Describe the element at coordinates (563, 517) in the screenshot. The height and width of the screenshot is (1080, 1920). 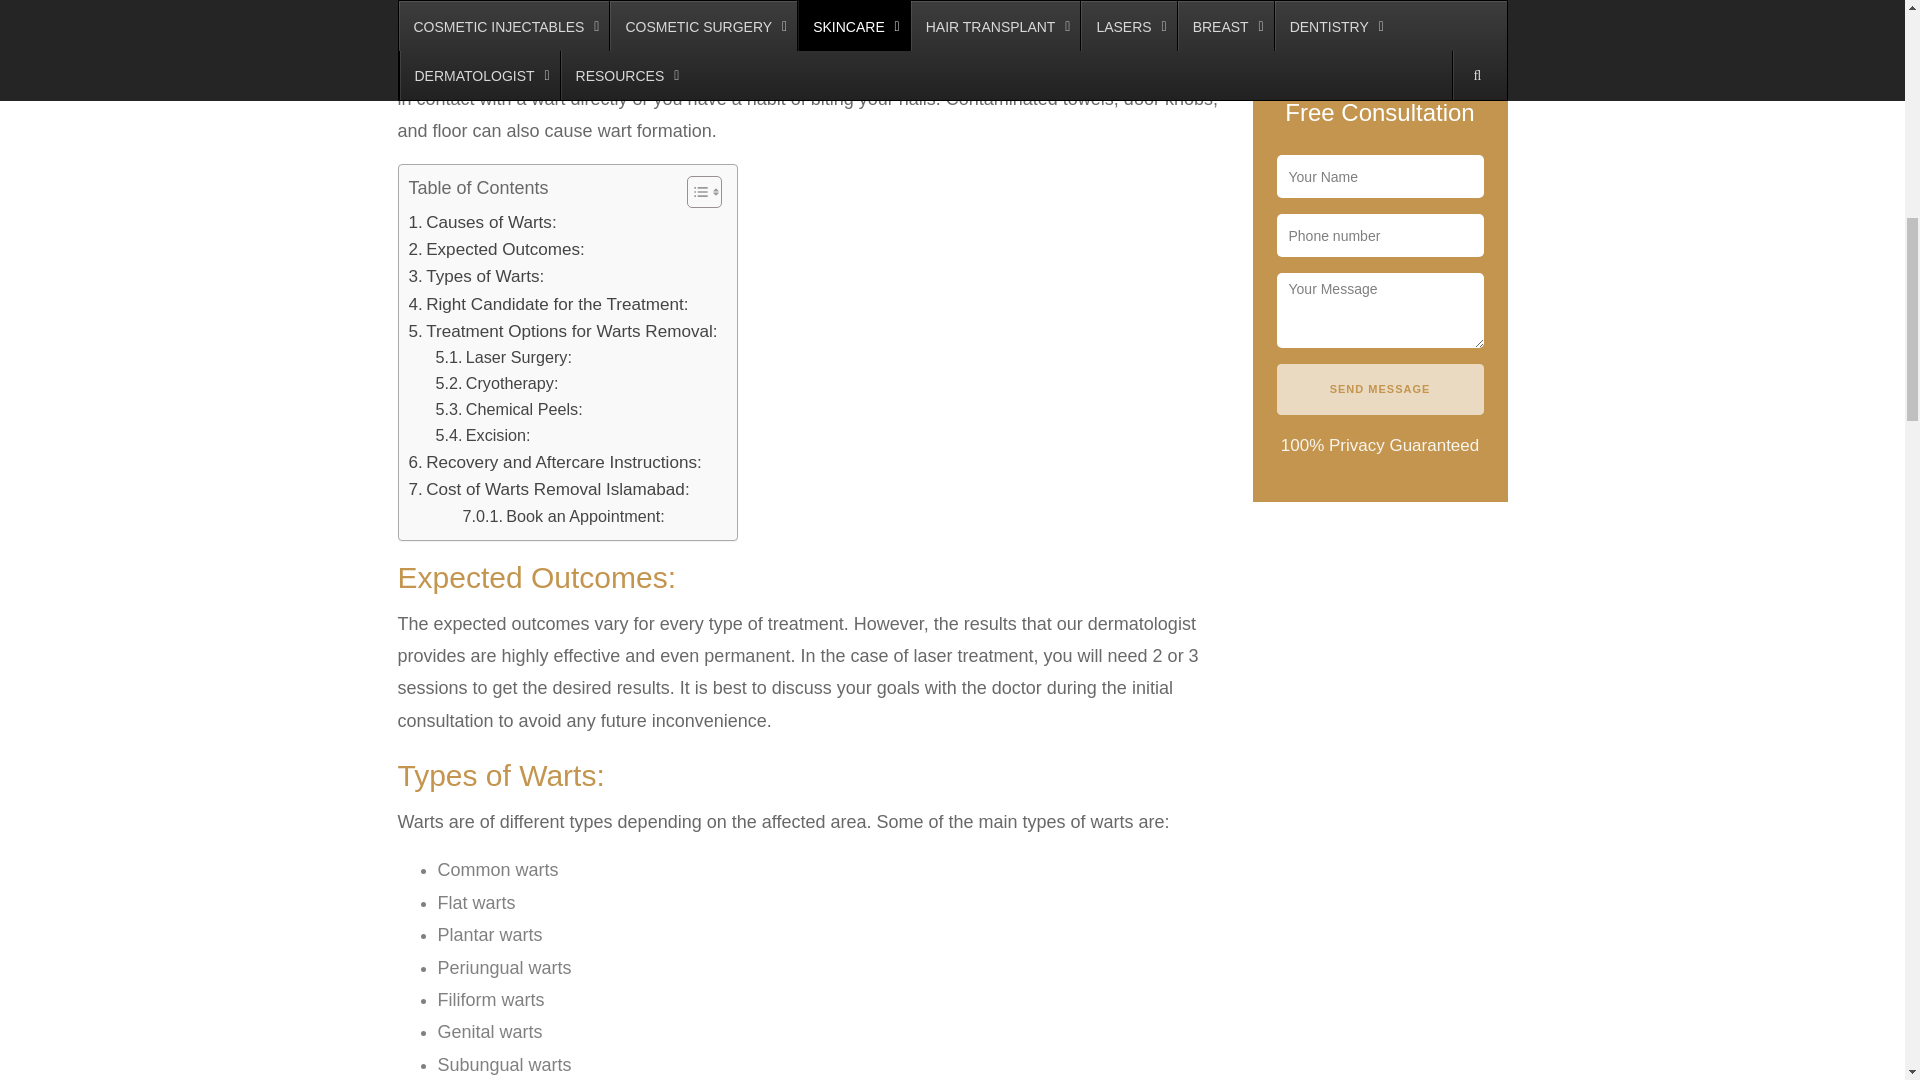
I see `Book an Appointment:` at that location.